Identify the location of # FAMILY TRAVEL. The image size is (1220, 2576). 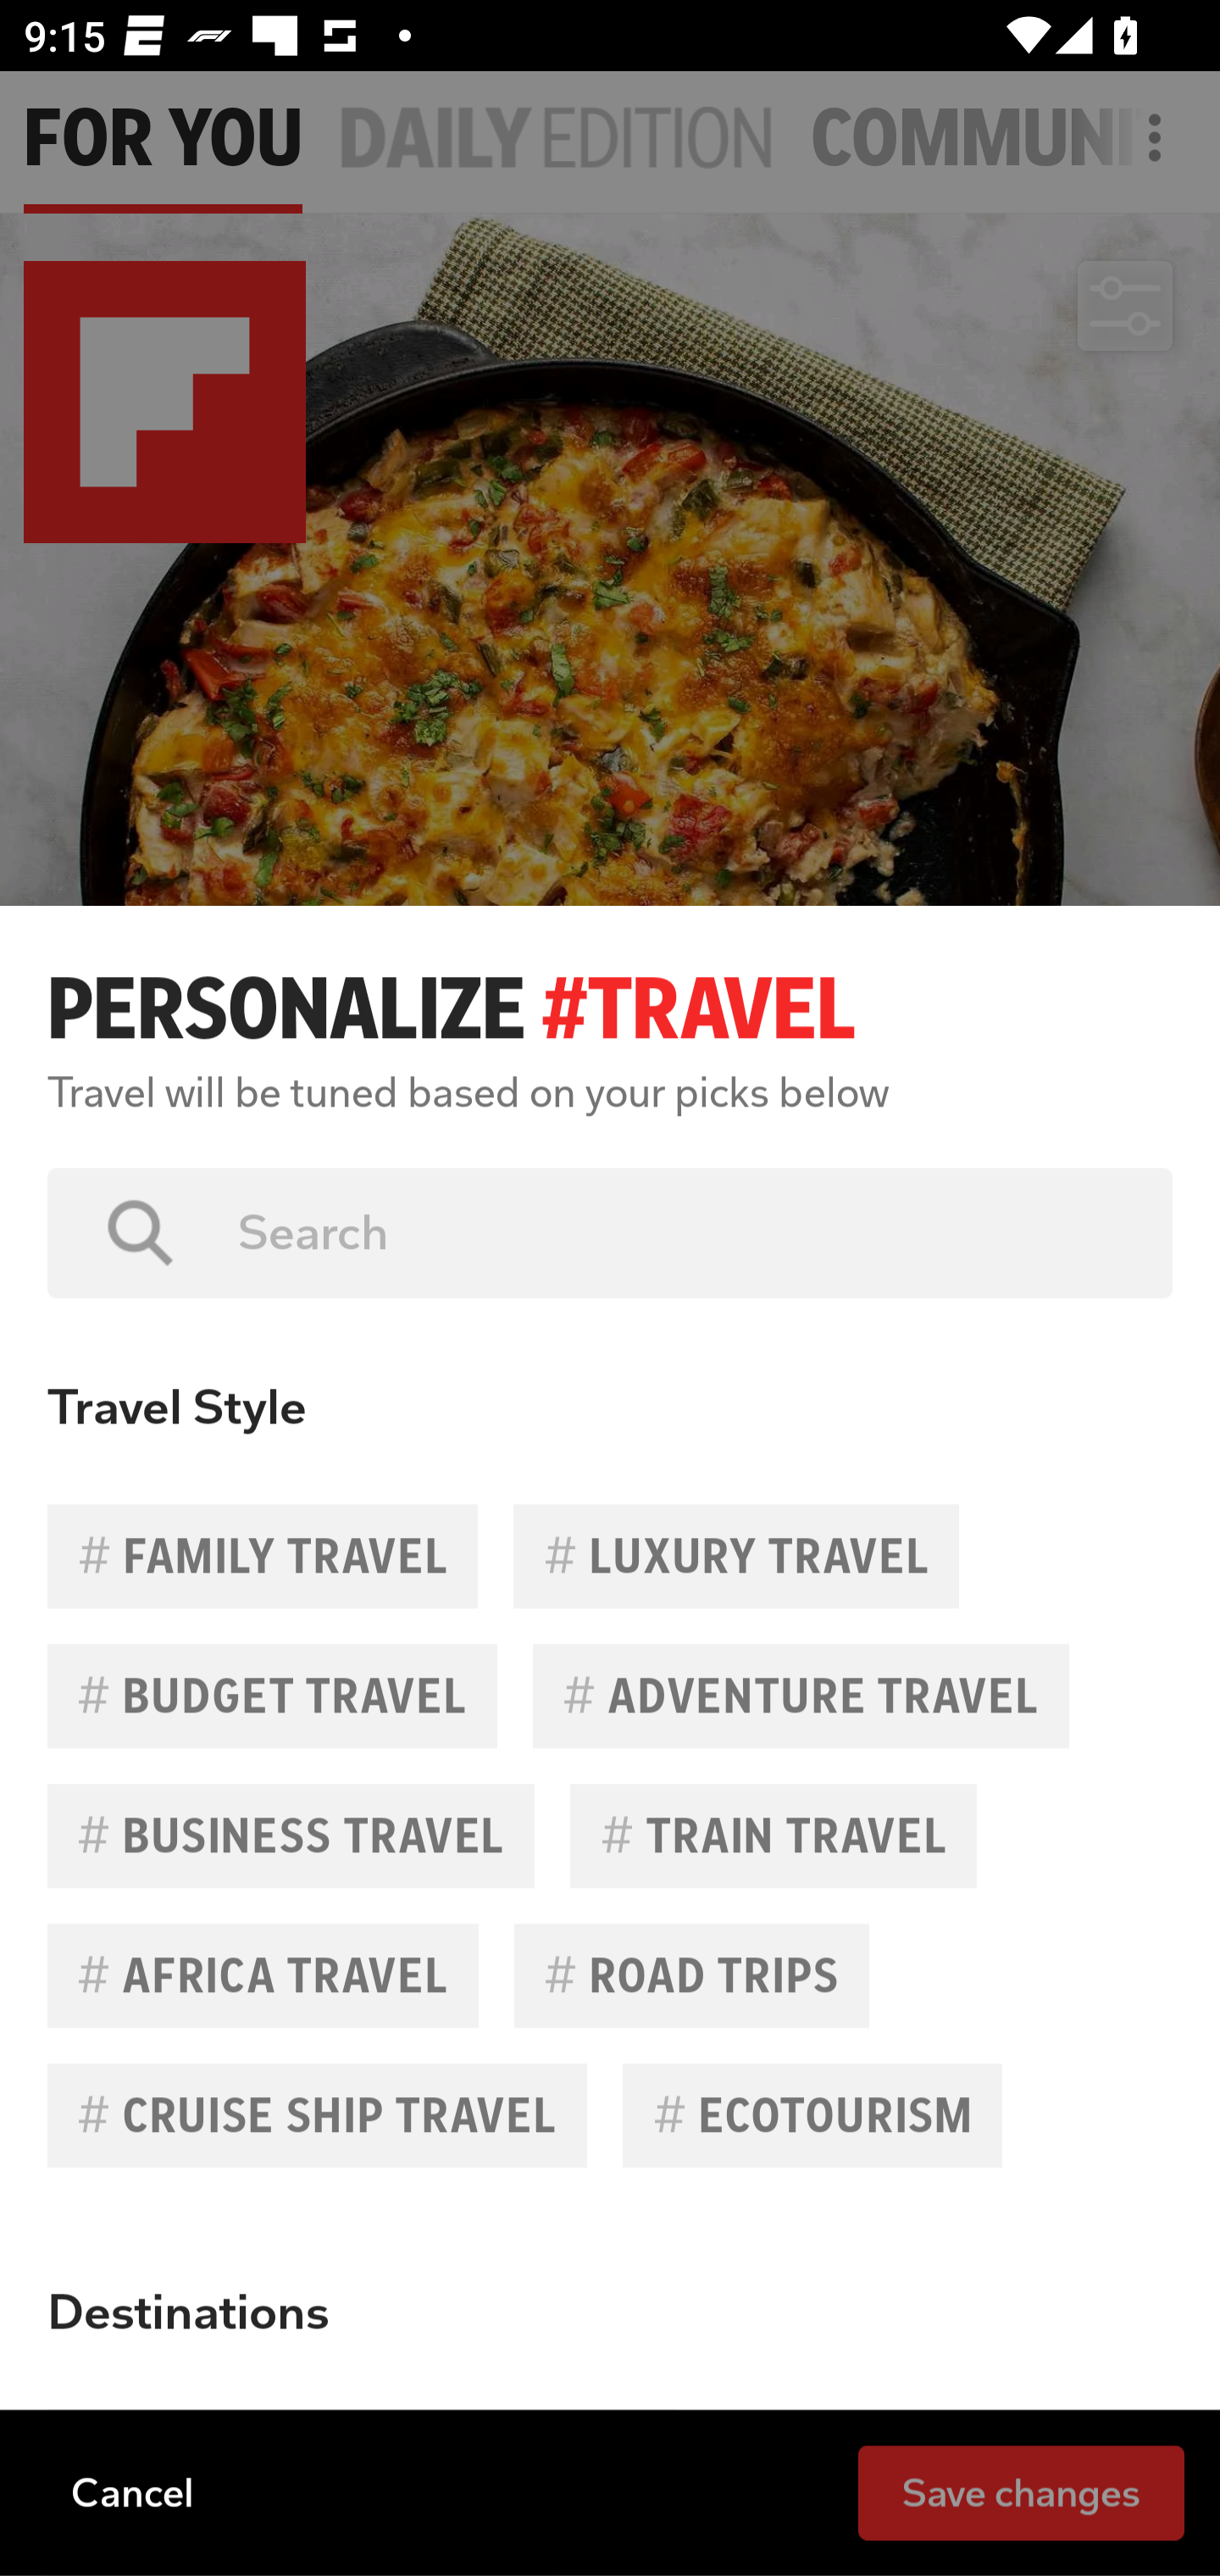
(263, 1556).